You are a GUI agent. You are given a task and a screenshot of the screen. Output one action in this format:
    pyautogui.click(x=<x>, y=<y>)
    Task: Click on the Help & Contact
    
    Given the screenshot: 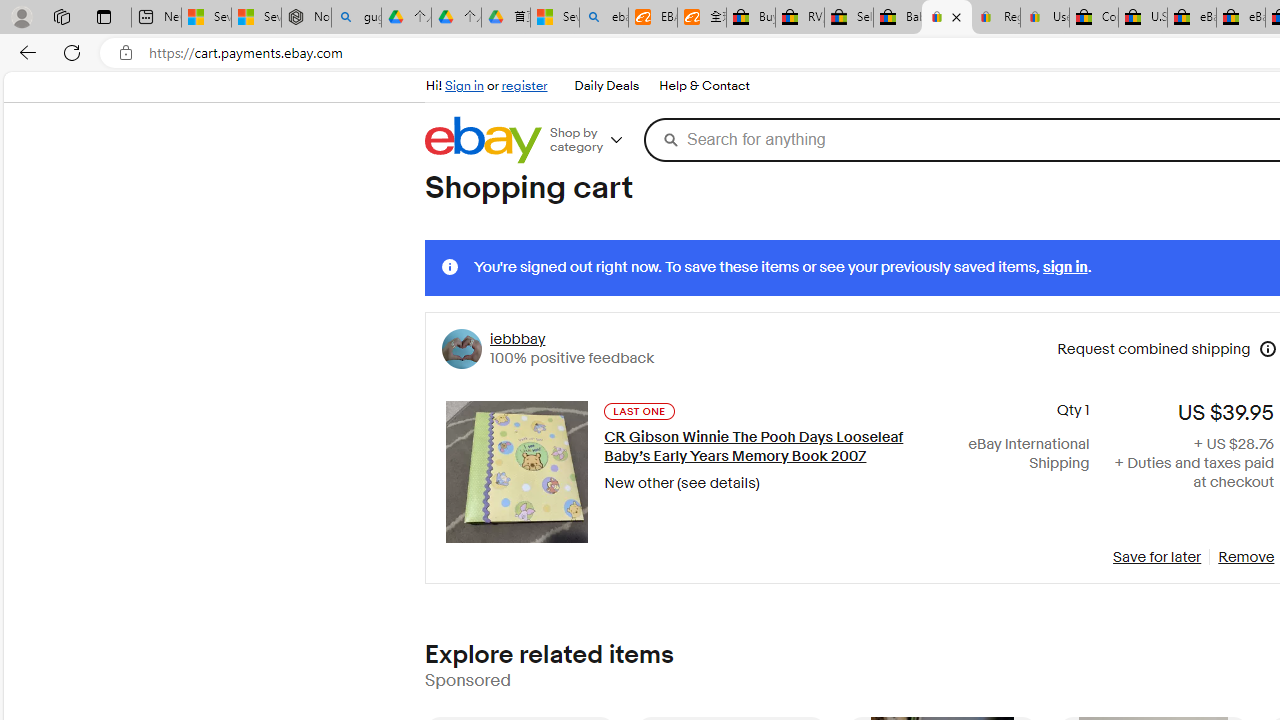 What is the action you would take?
    pyautogui.click(x=703, y=86)
    